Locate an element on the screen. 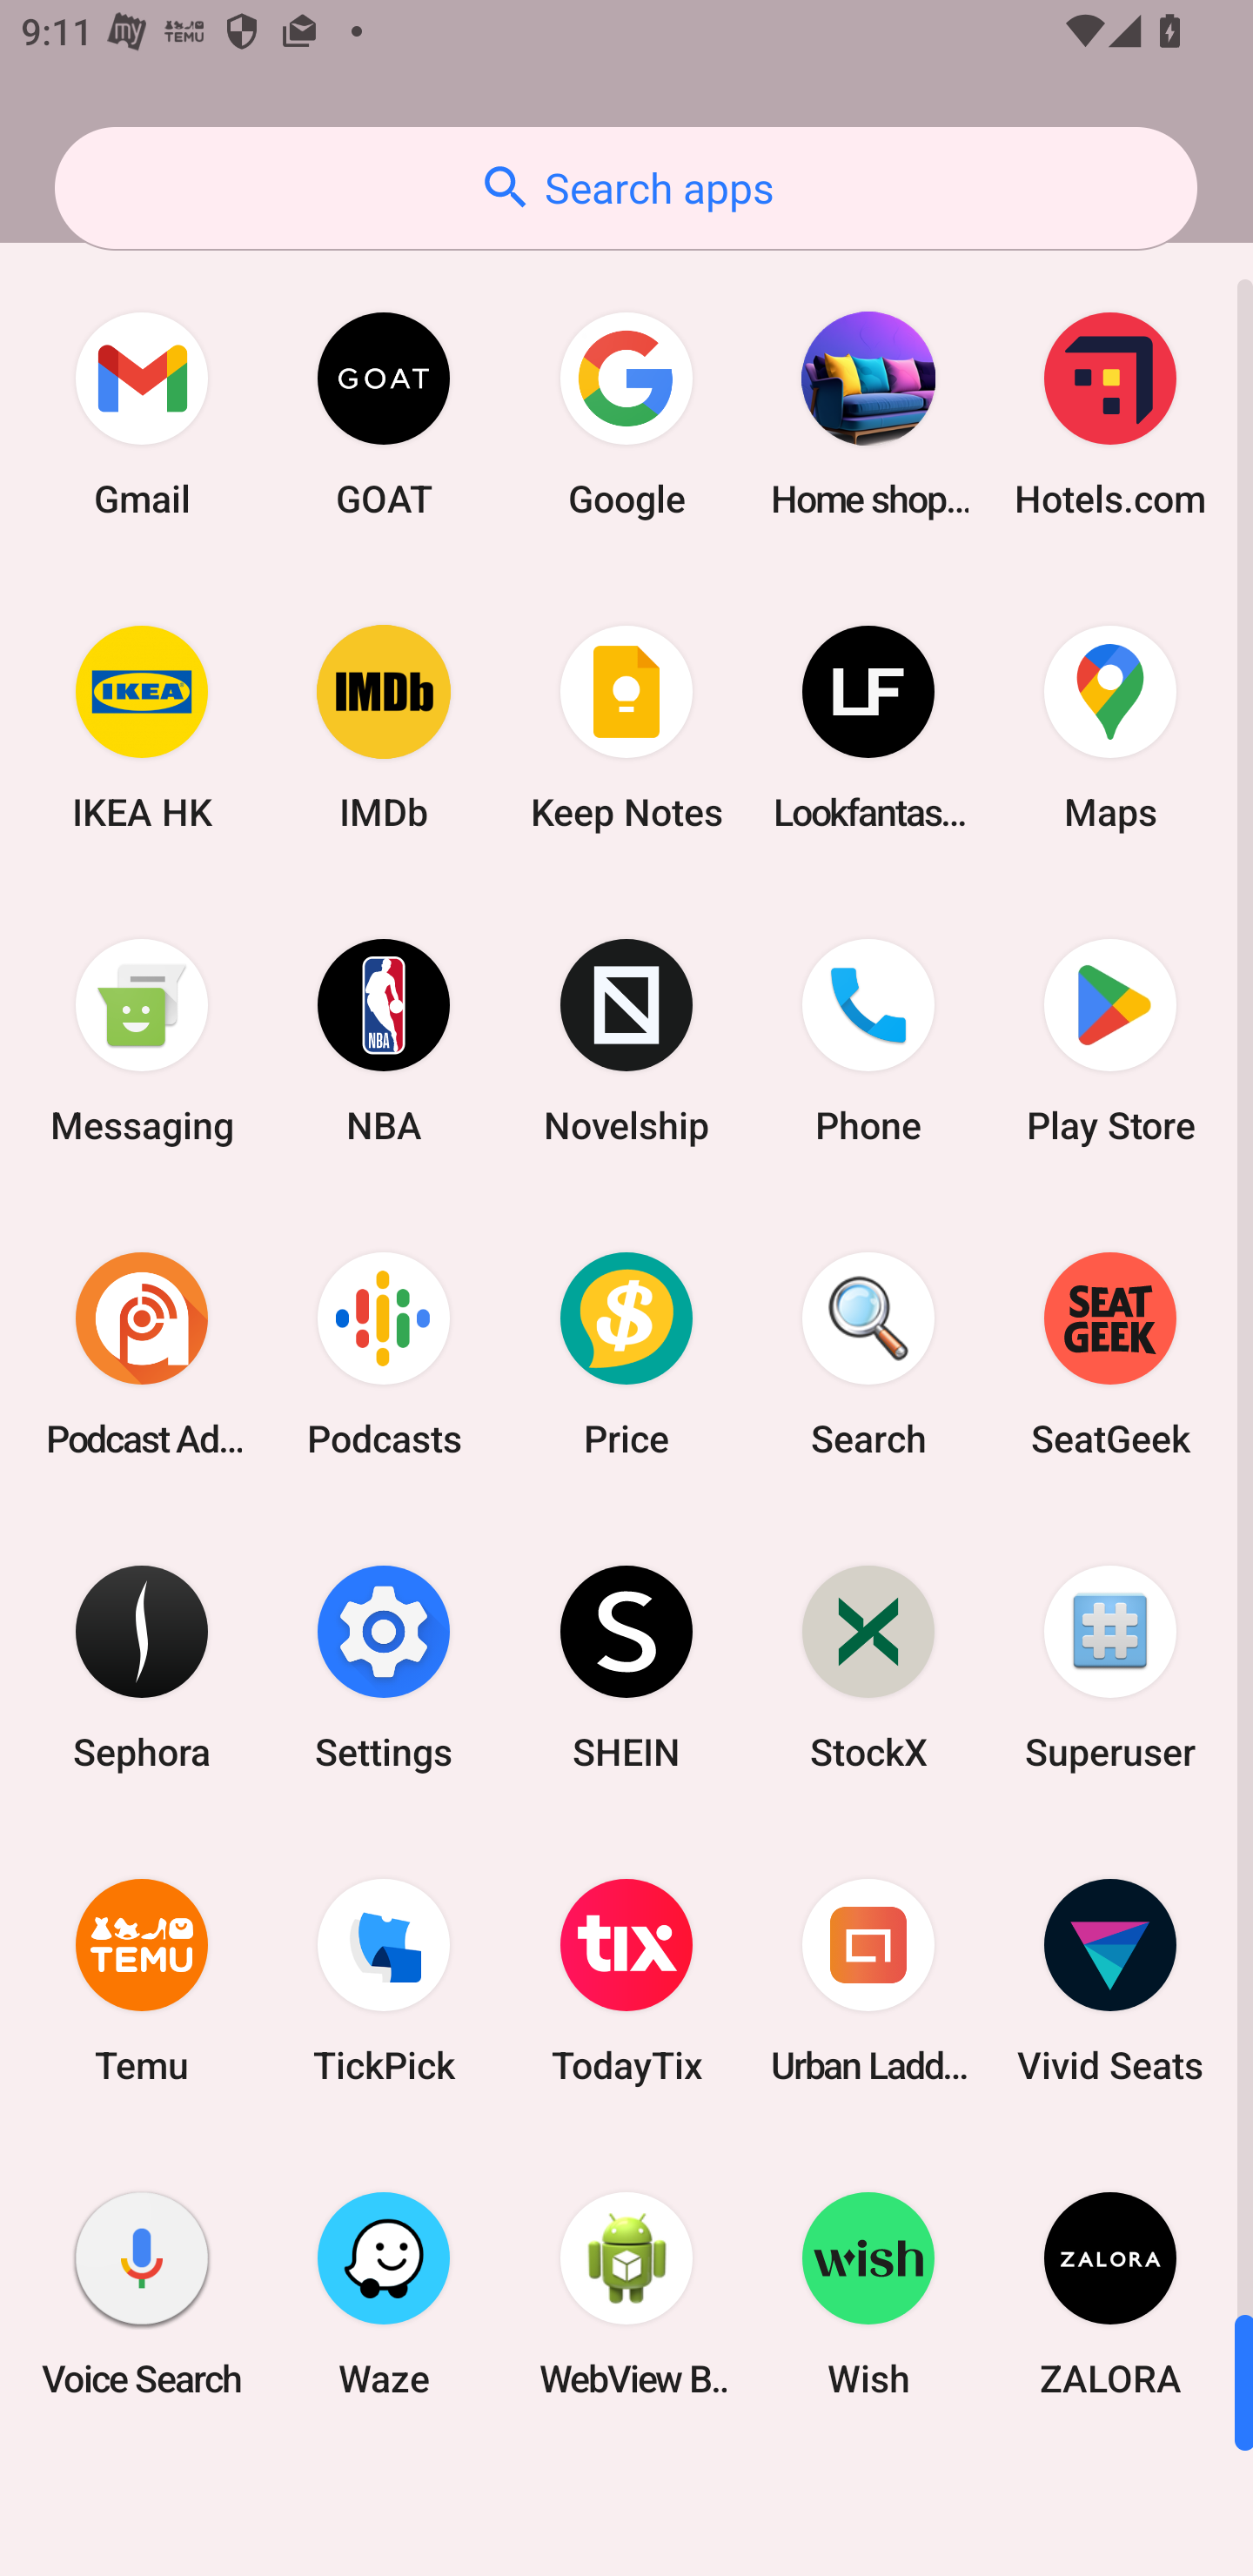  Voice Search is located at coordinates (142, 2293).